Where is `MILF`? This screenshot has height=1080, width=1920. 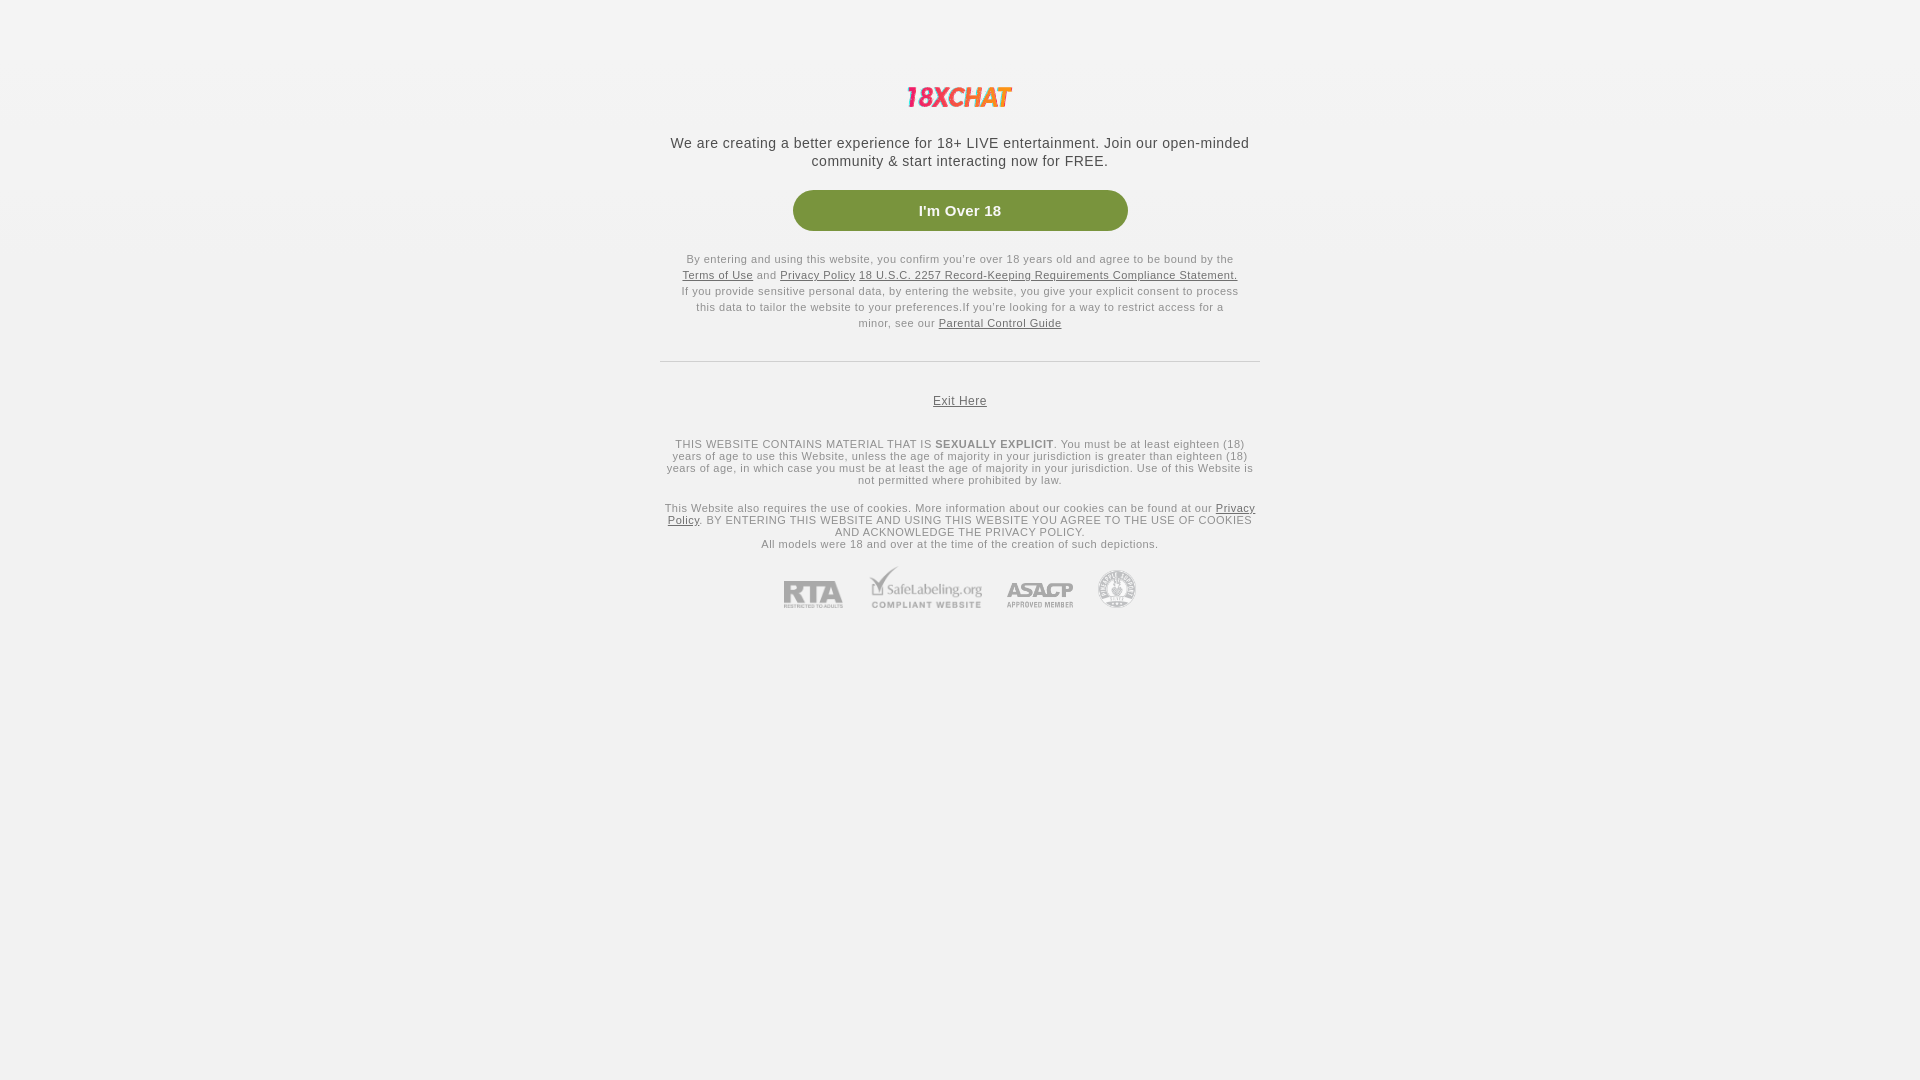
MILF is located at coordinates (35, 698).